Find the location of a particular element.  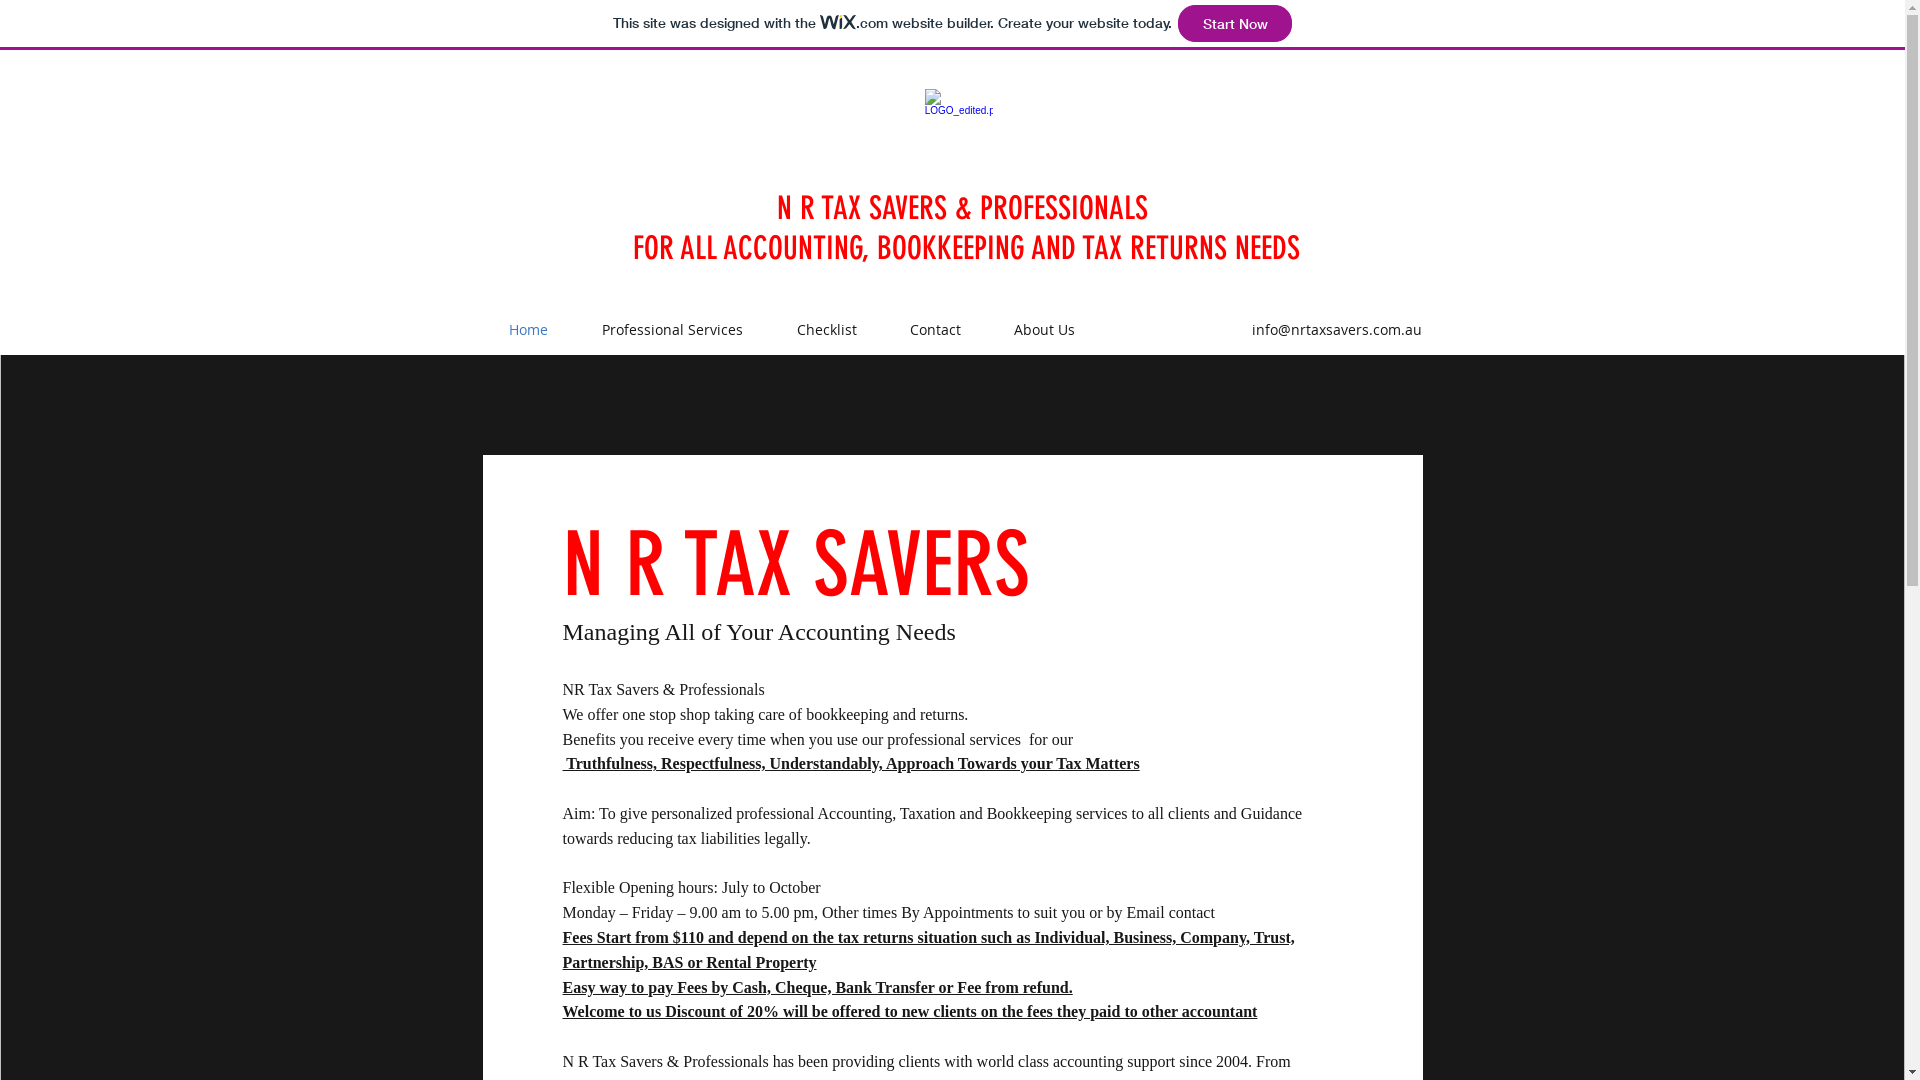

N R TAX SAVERS & PROFESSIONALS  is located at coordinates (966, 208).